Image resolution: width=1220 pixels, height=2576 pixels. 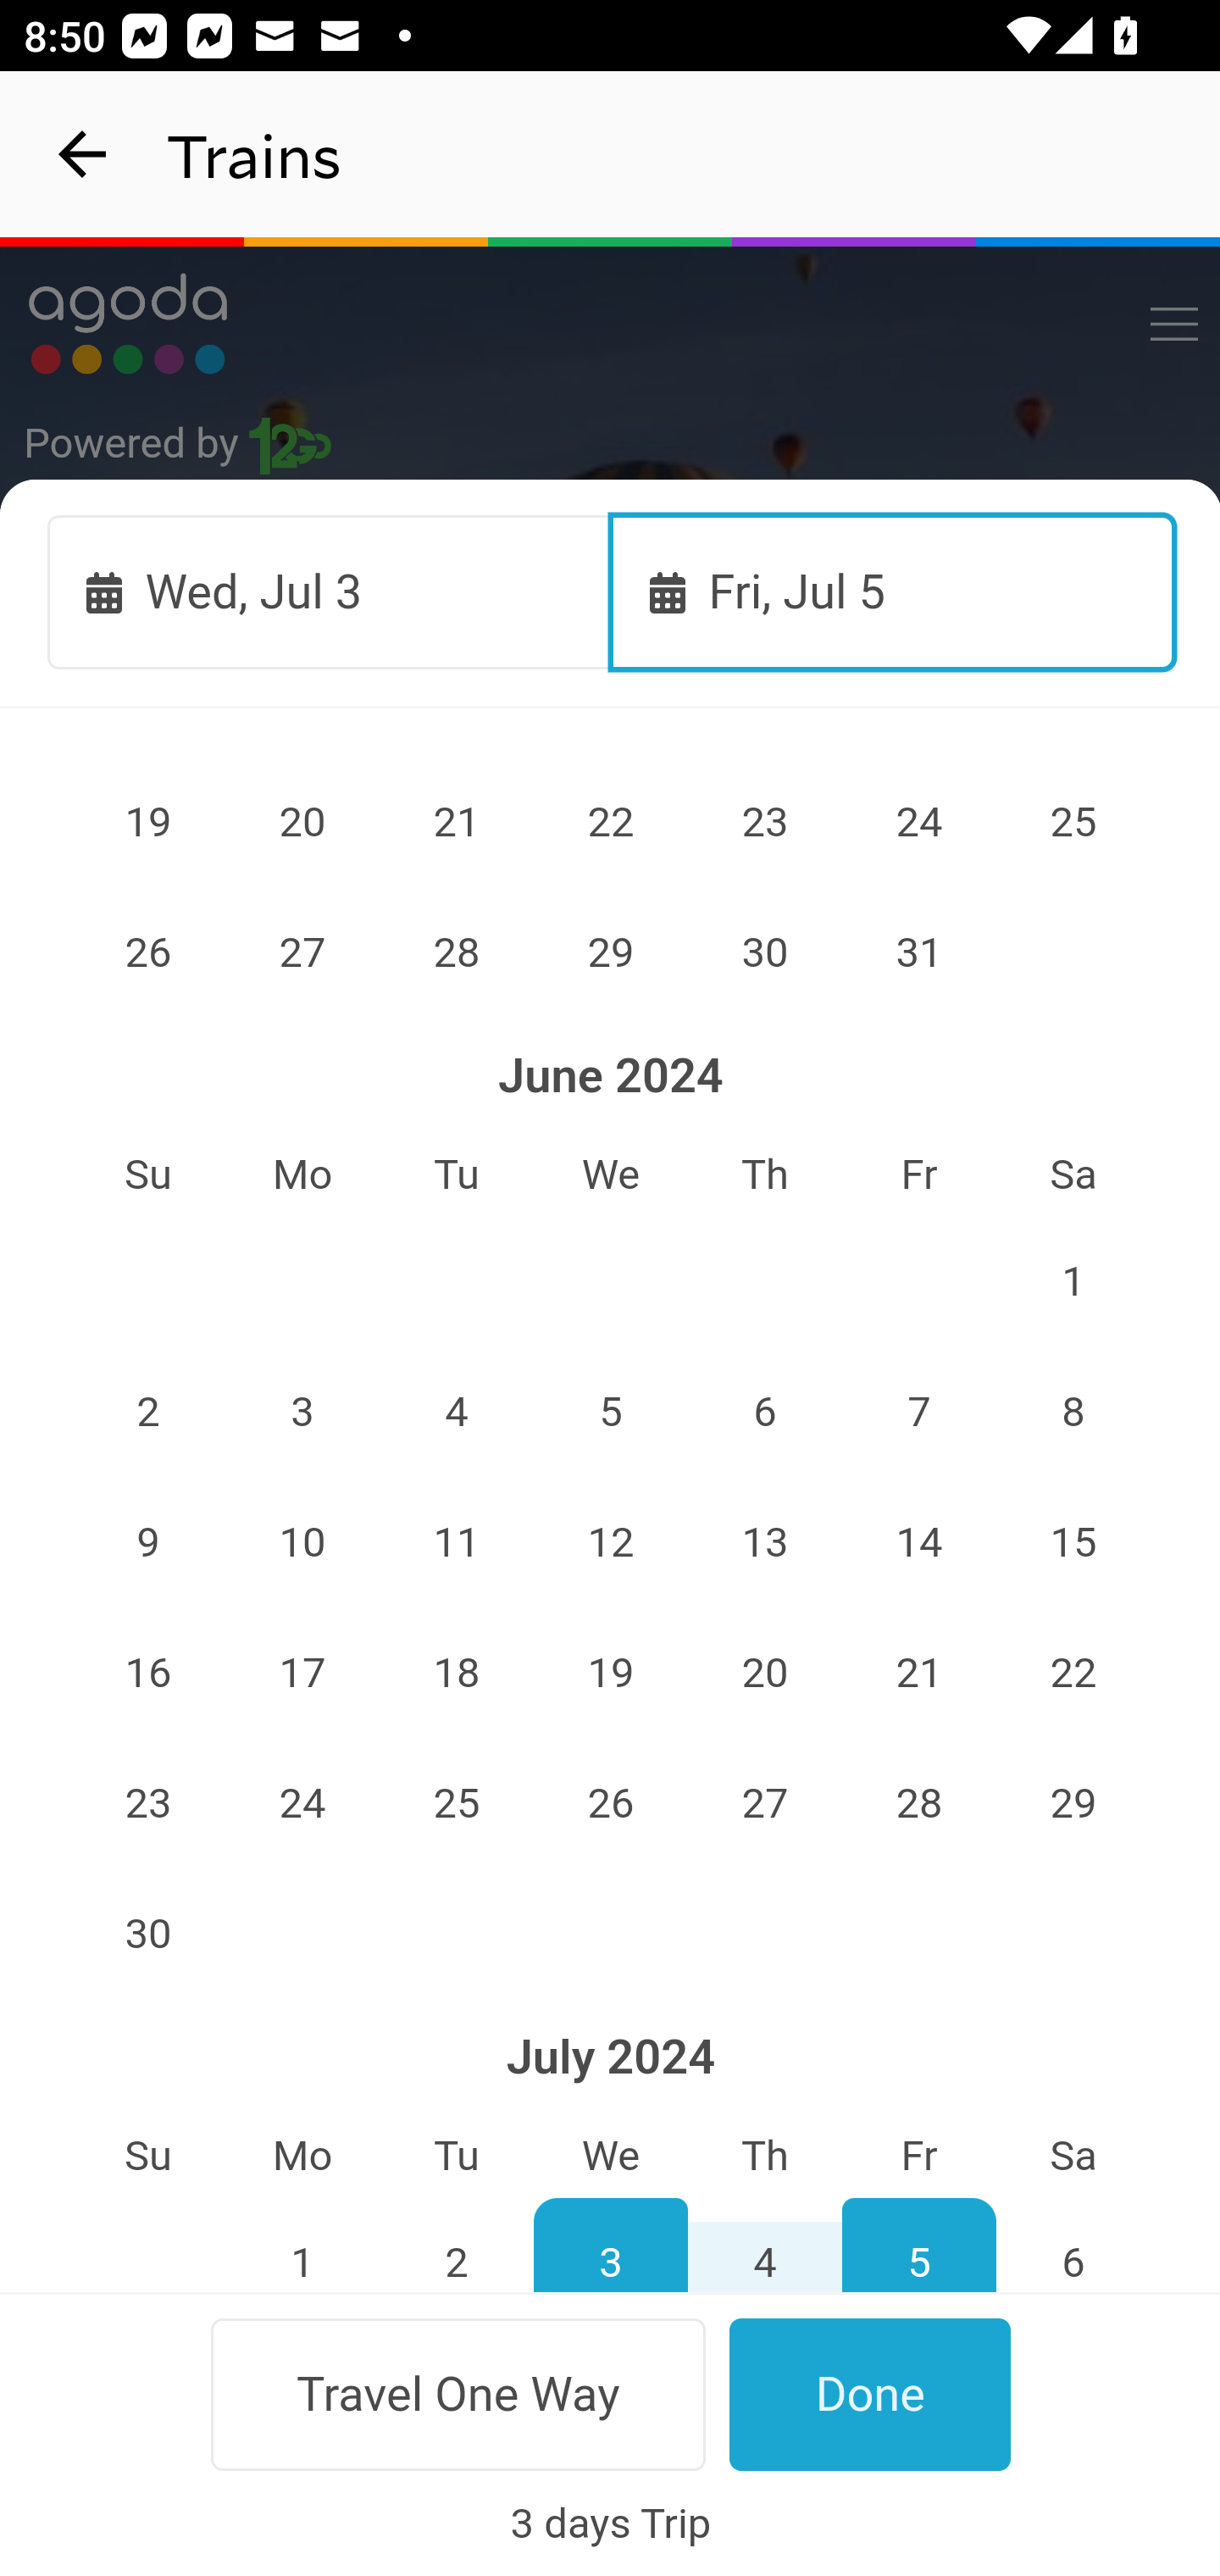 What do you see at coordinates (612, 1412) in the screenshot?
I see `5` at bounding box center [612, 1412].